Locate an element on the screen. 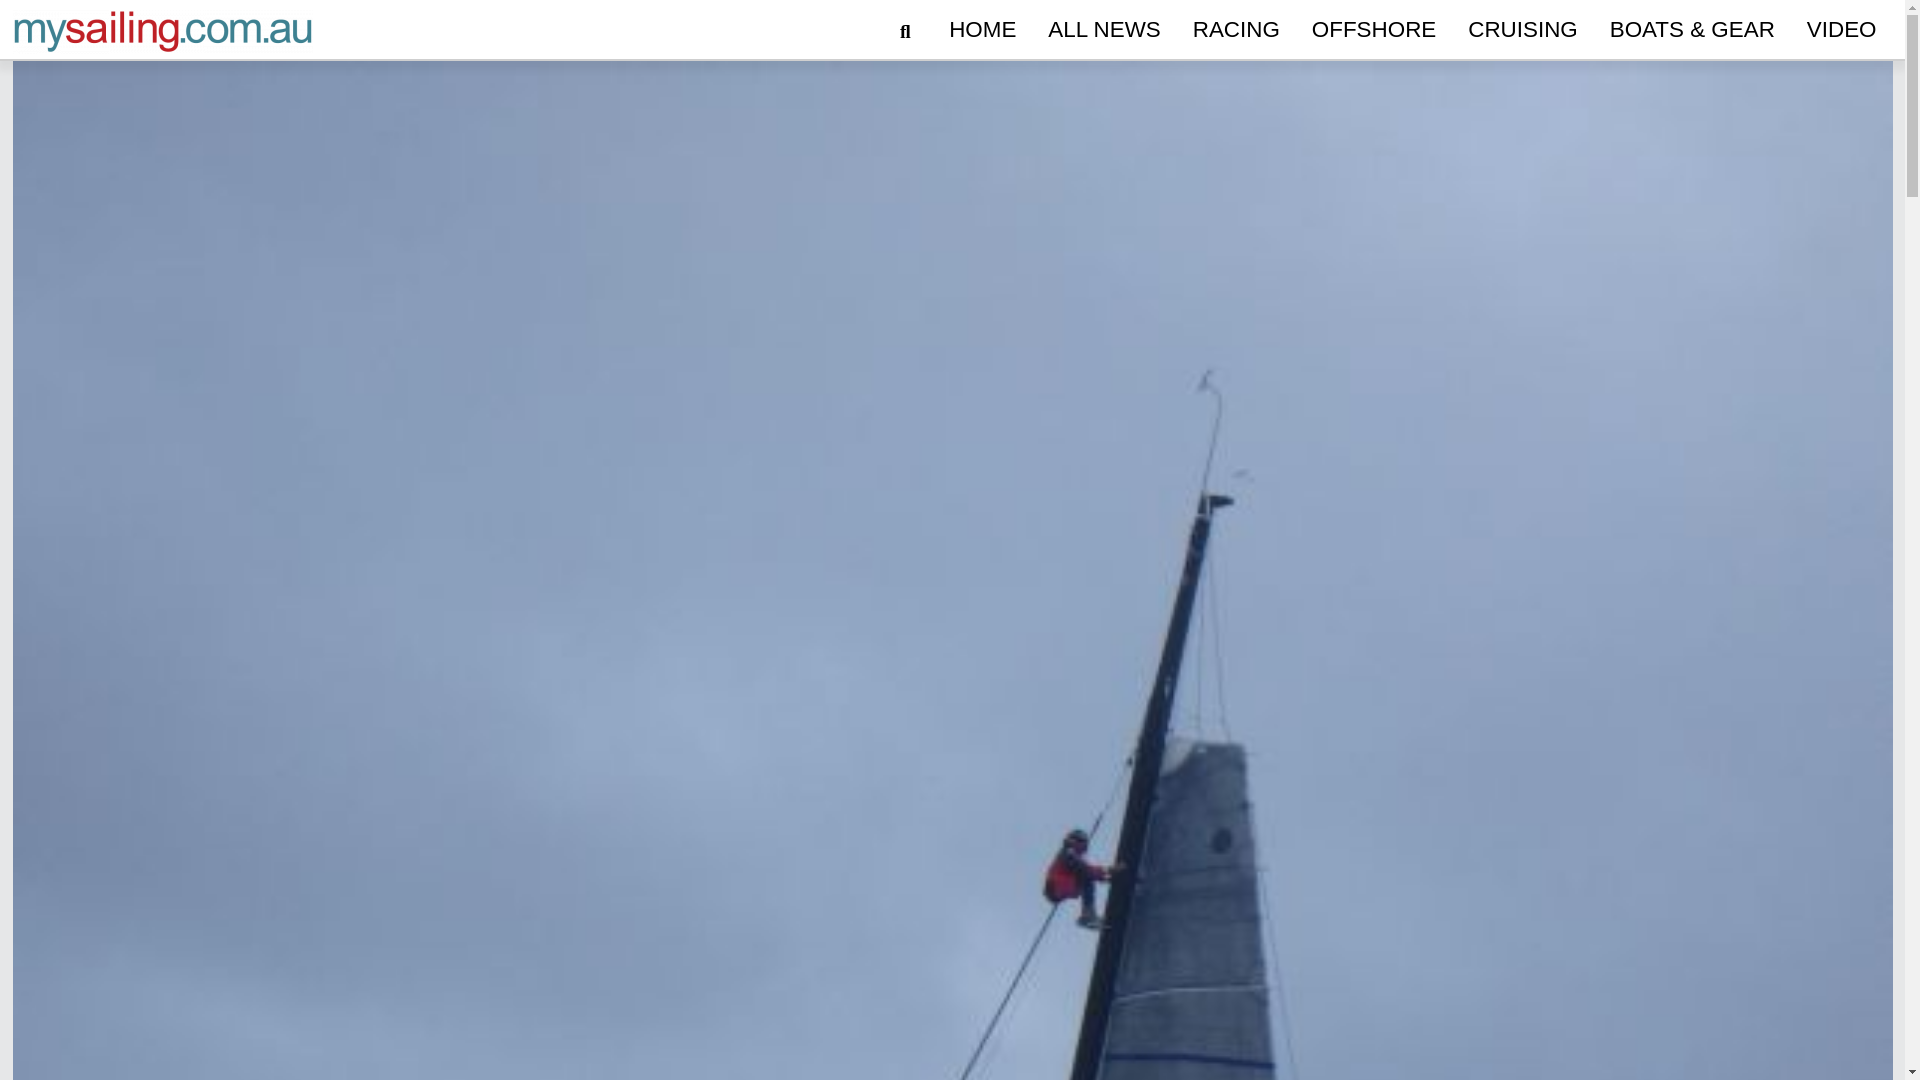 This screenshot has height=1080, width=1920. Offshore is located at coordinates (1373, 30).